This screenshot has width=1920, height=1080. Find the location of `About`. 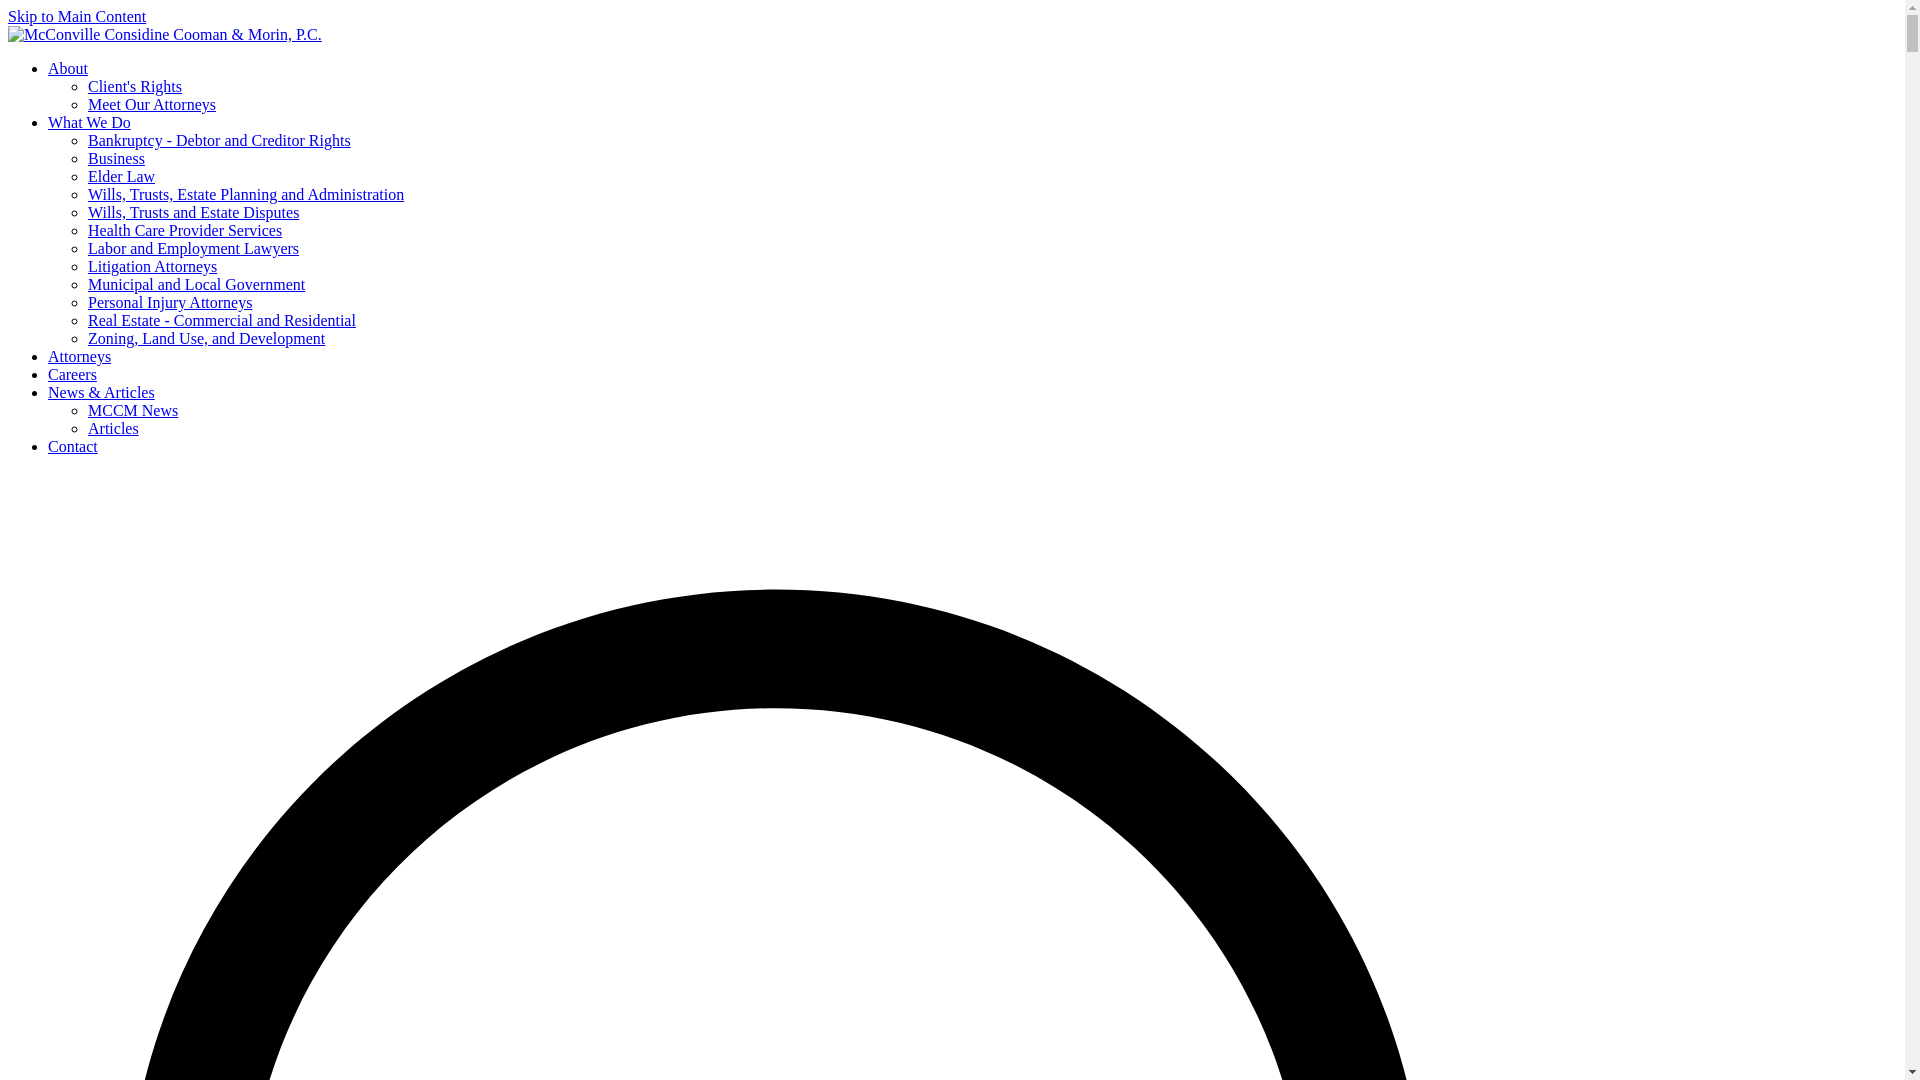

About is located at coordinates (68, 68).